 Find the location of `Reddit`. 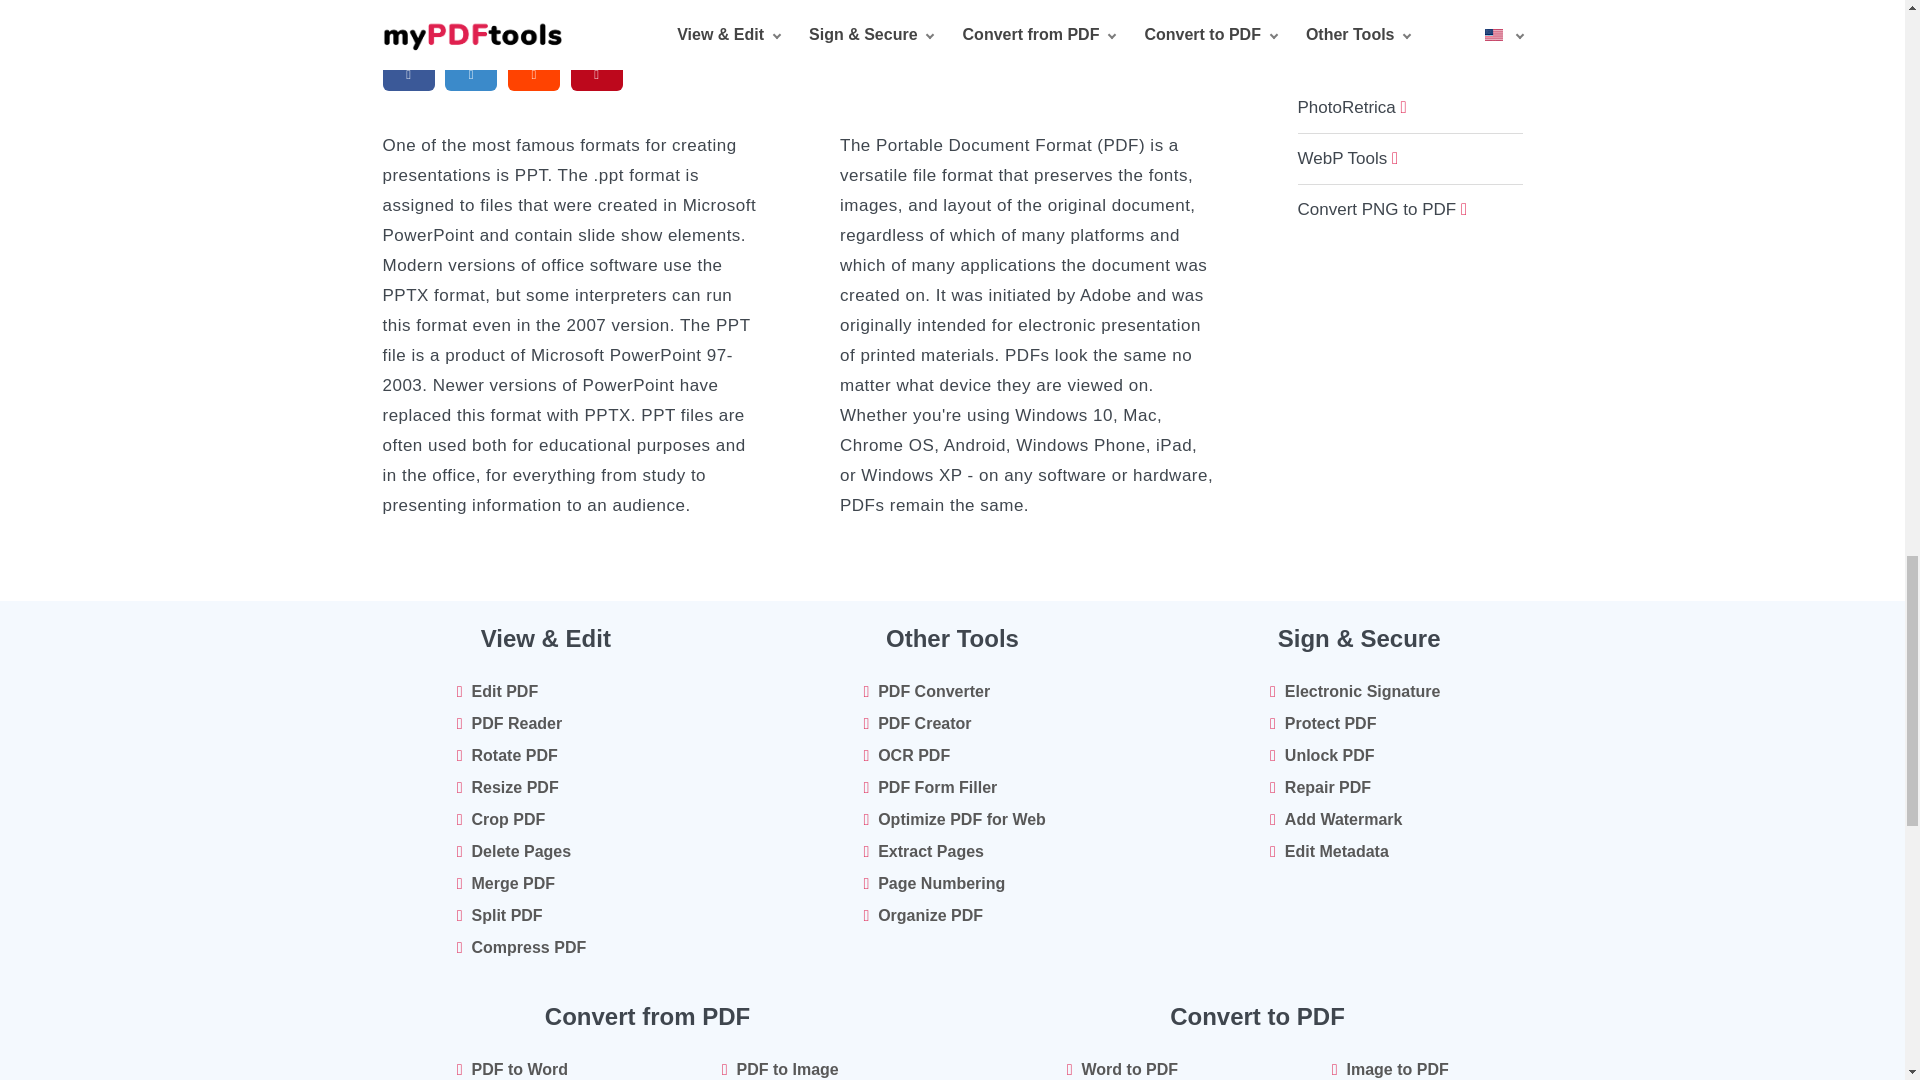

Reddit is located at coordinates (533, 74).